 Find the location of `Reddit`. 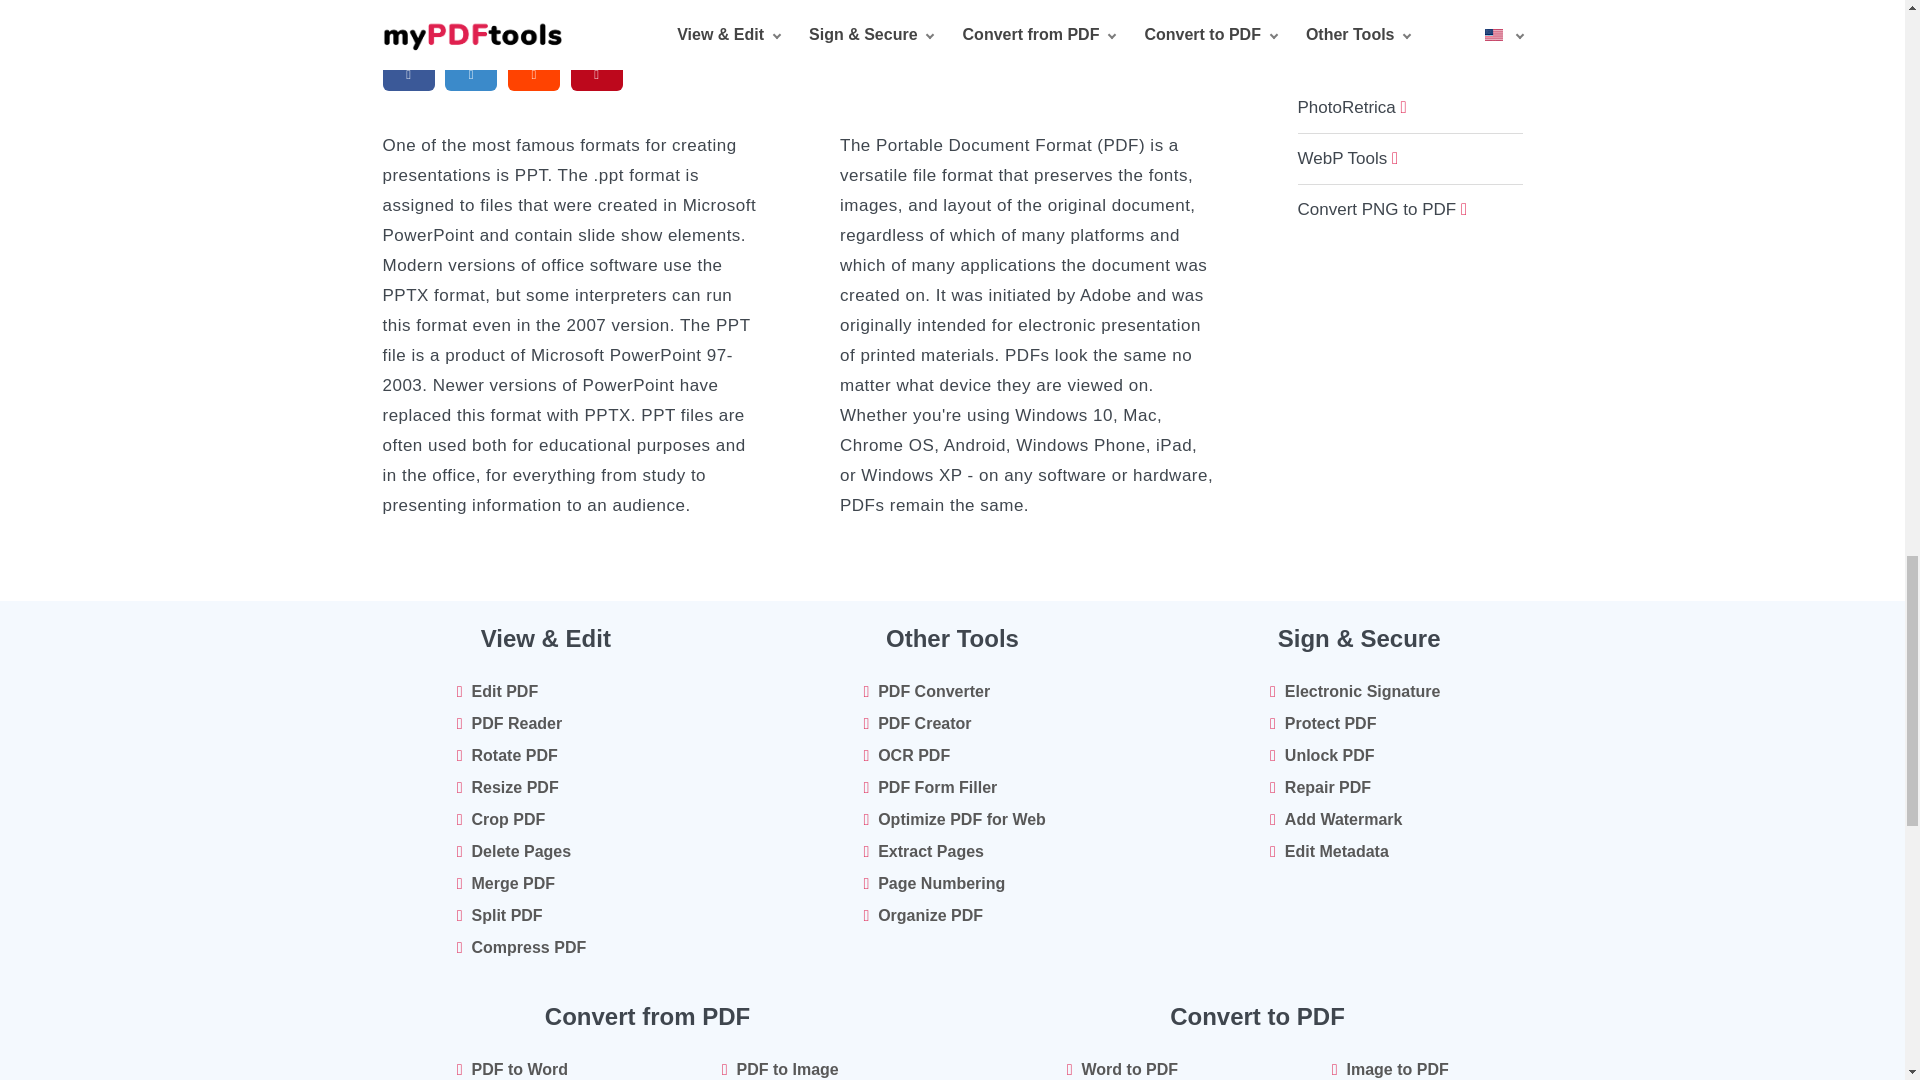

Reddit is located at coordinates (533, 74).